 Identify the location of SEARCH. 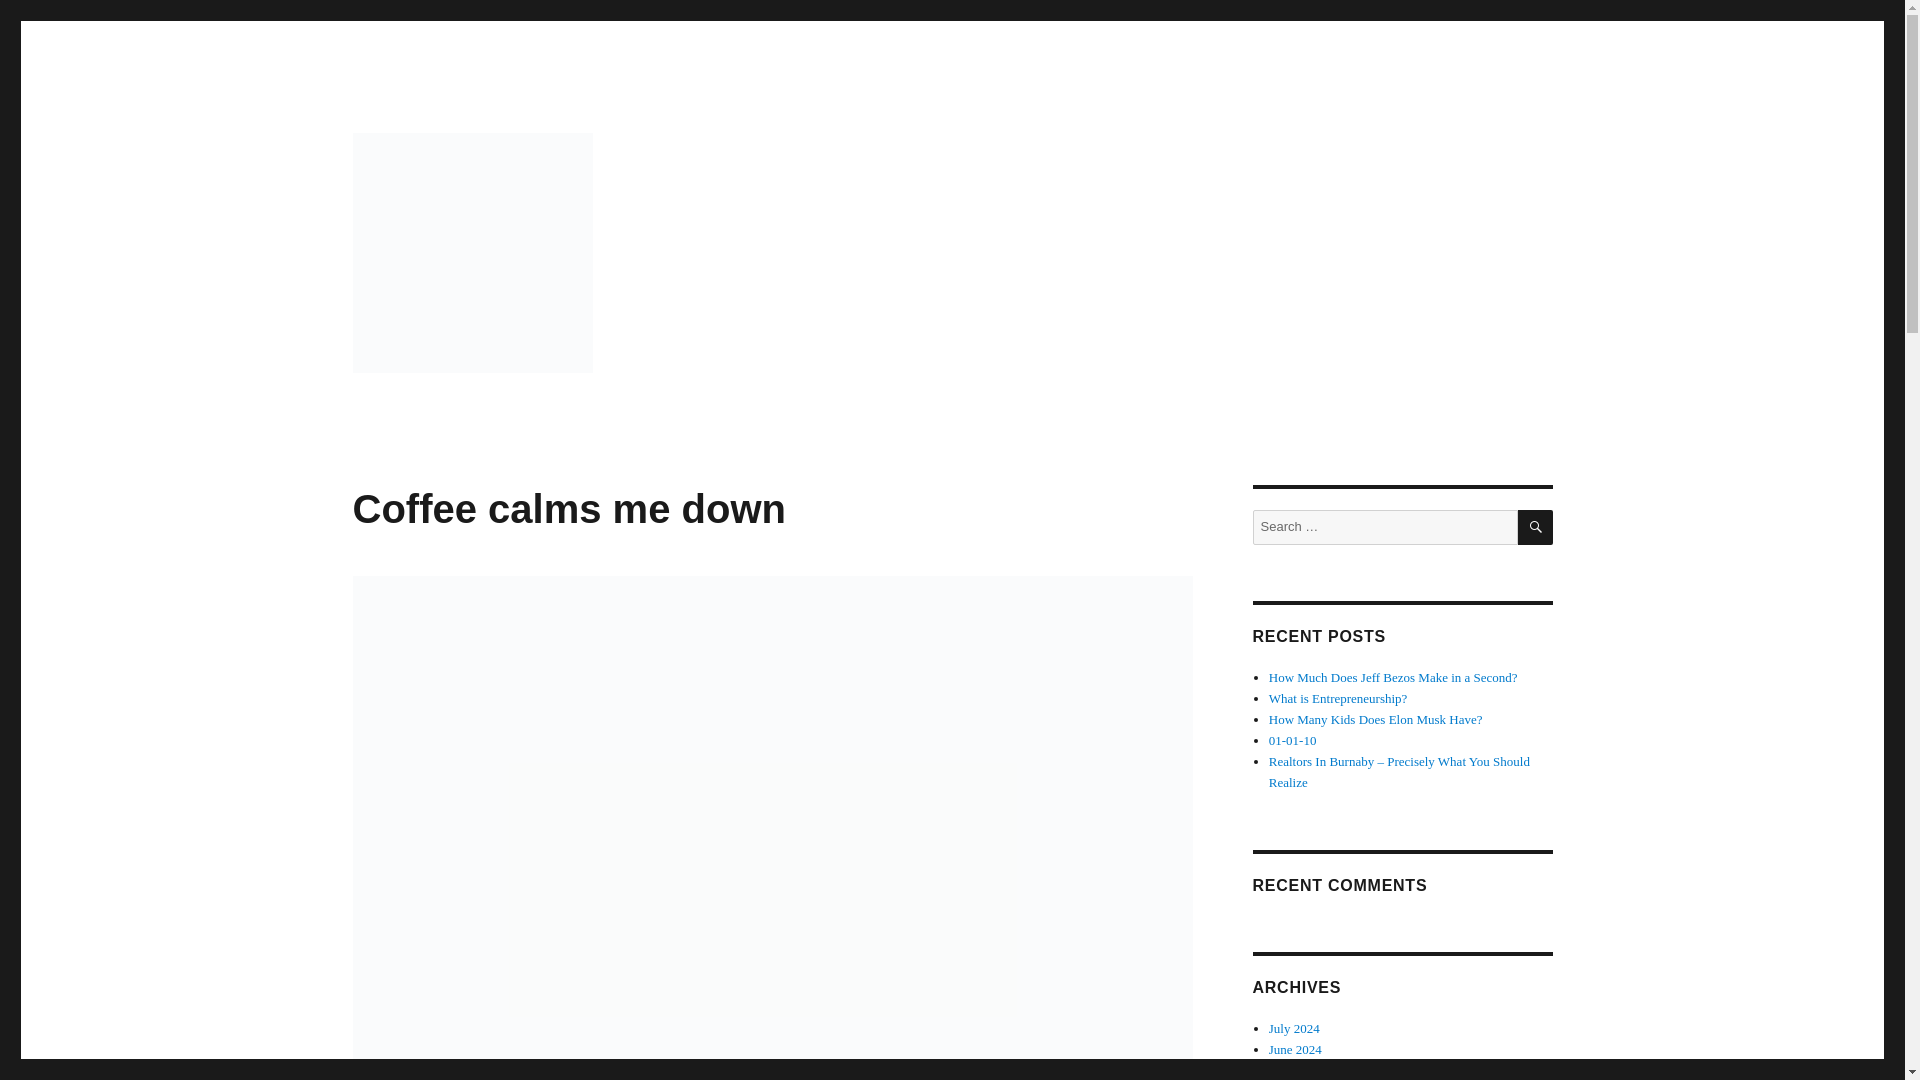
(1536, 527).